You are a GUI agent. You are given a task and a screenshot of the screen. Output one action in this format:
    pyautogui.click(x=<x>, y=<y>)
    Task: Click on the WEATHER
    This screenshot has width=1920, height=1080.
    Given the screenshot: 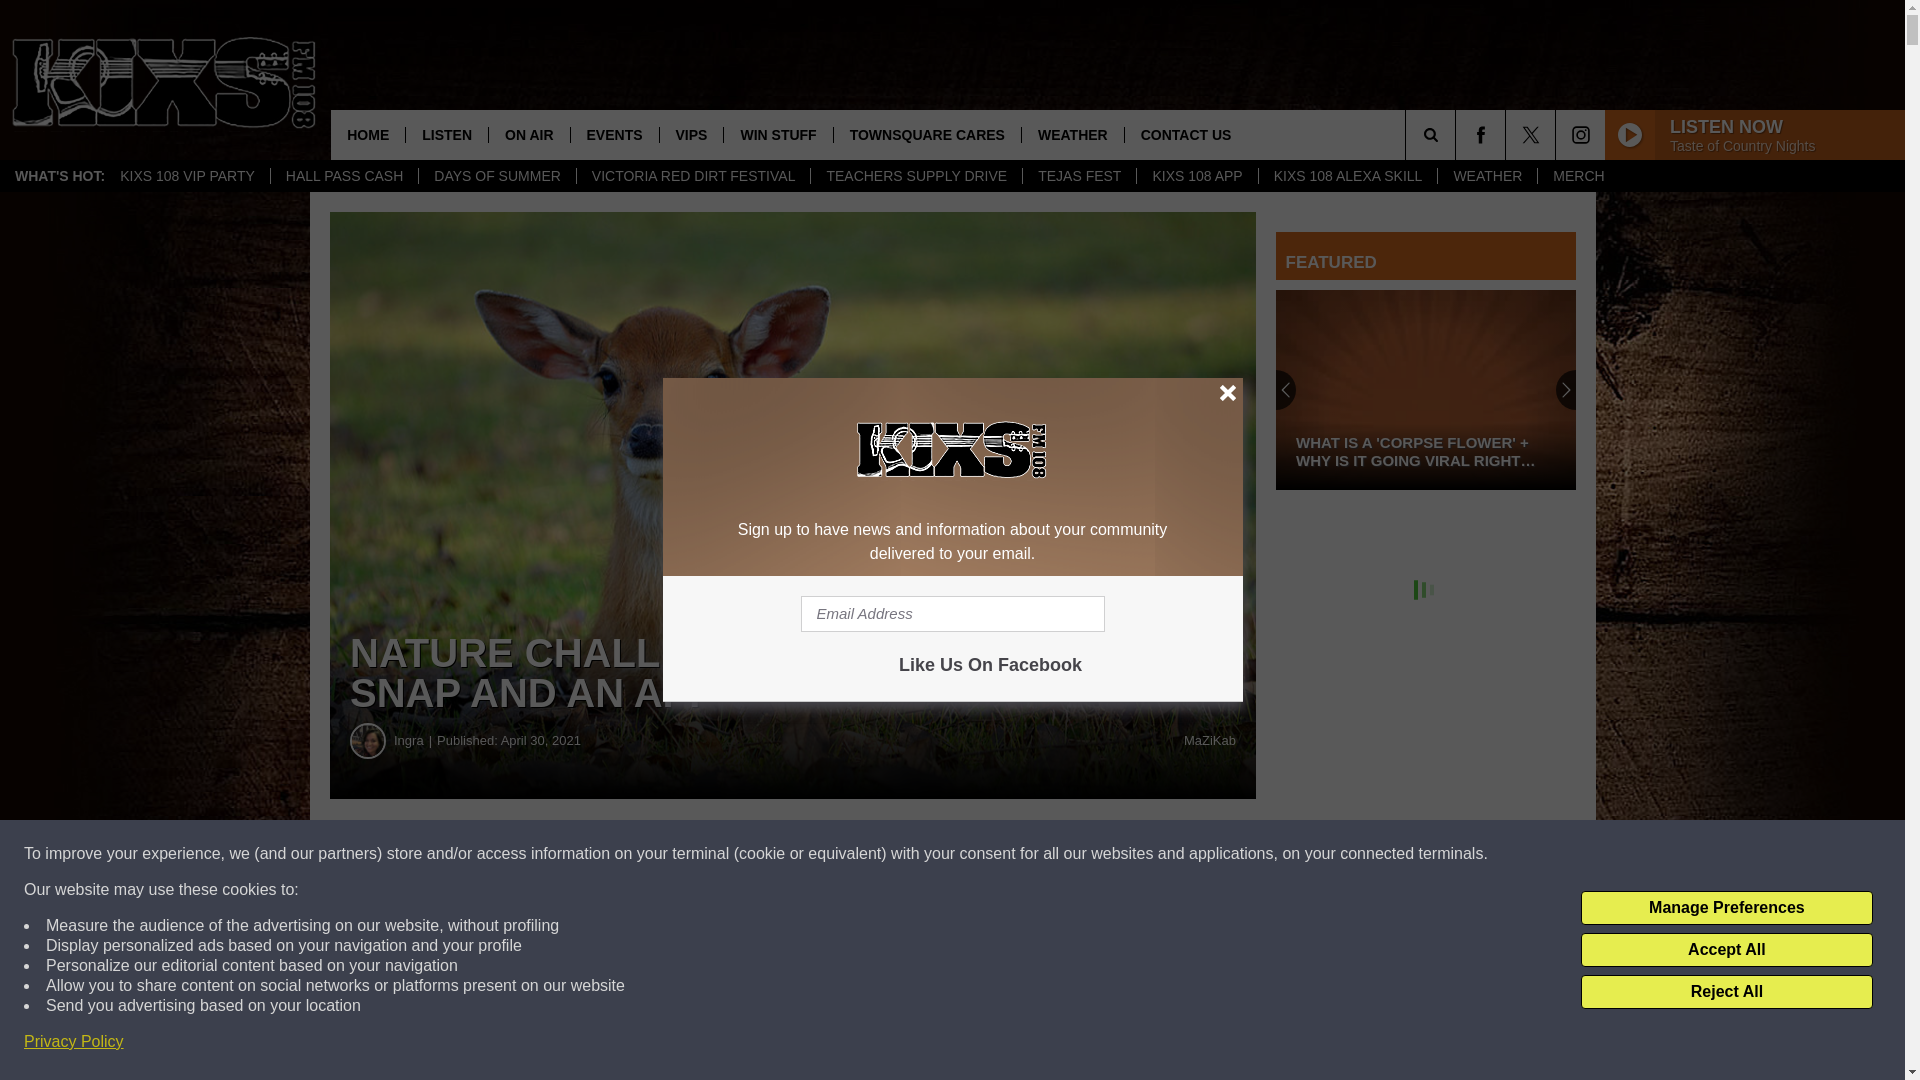 What is the action you would take?
    pyautogui.click(x=1486, y=176)
    